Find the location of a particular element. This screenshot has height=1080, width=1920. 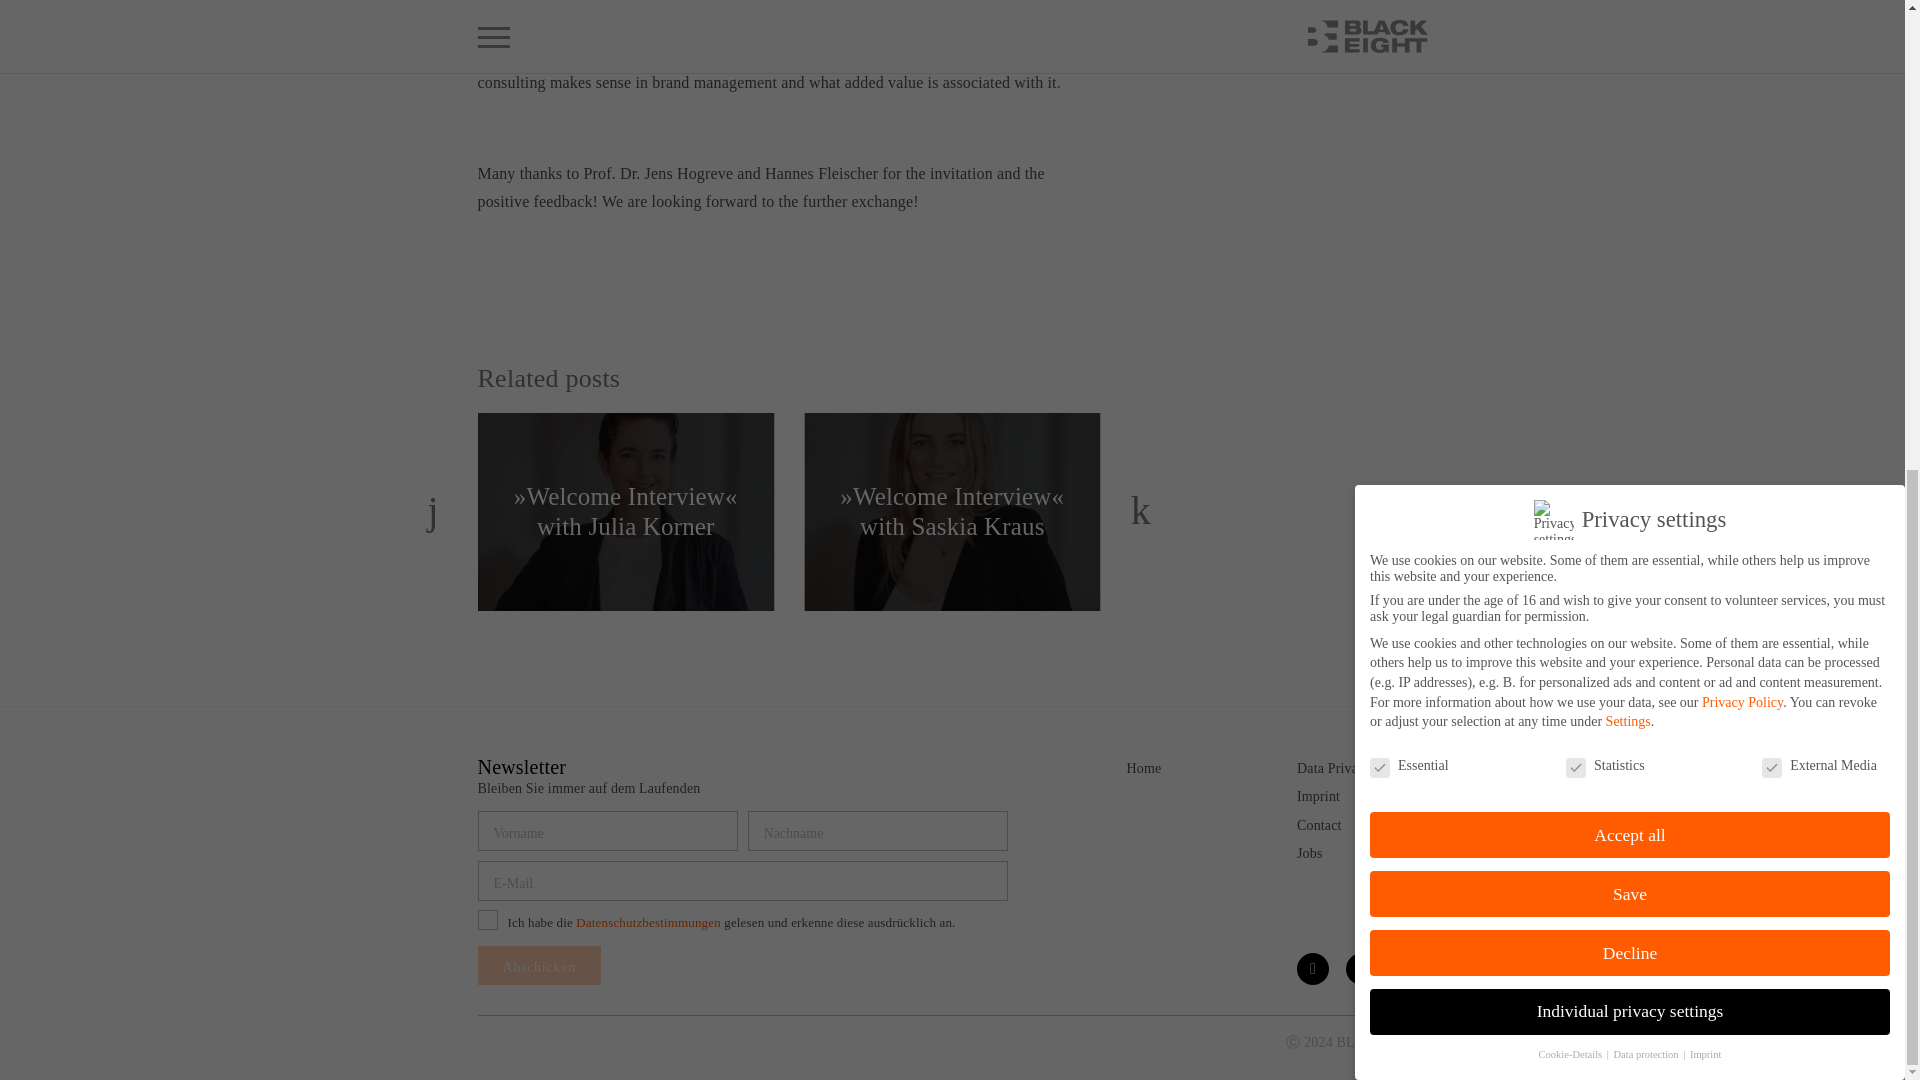

Contact is located at coordinates (1320, 824).